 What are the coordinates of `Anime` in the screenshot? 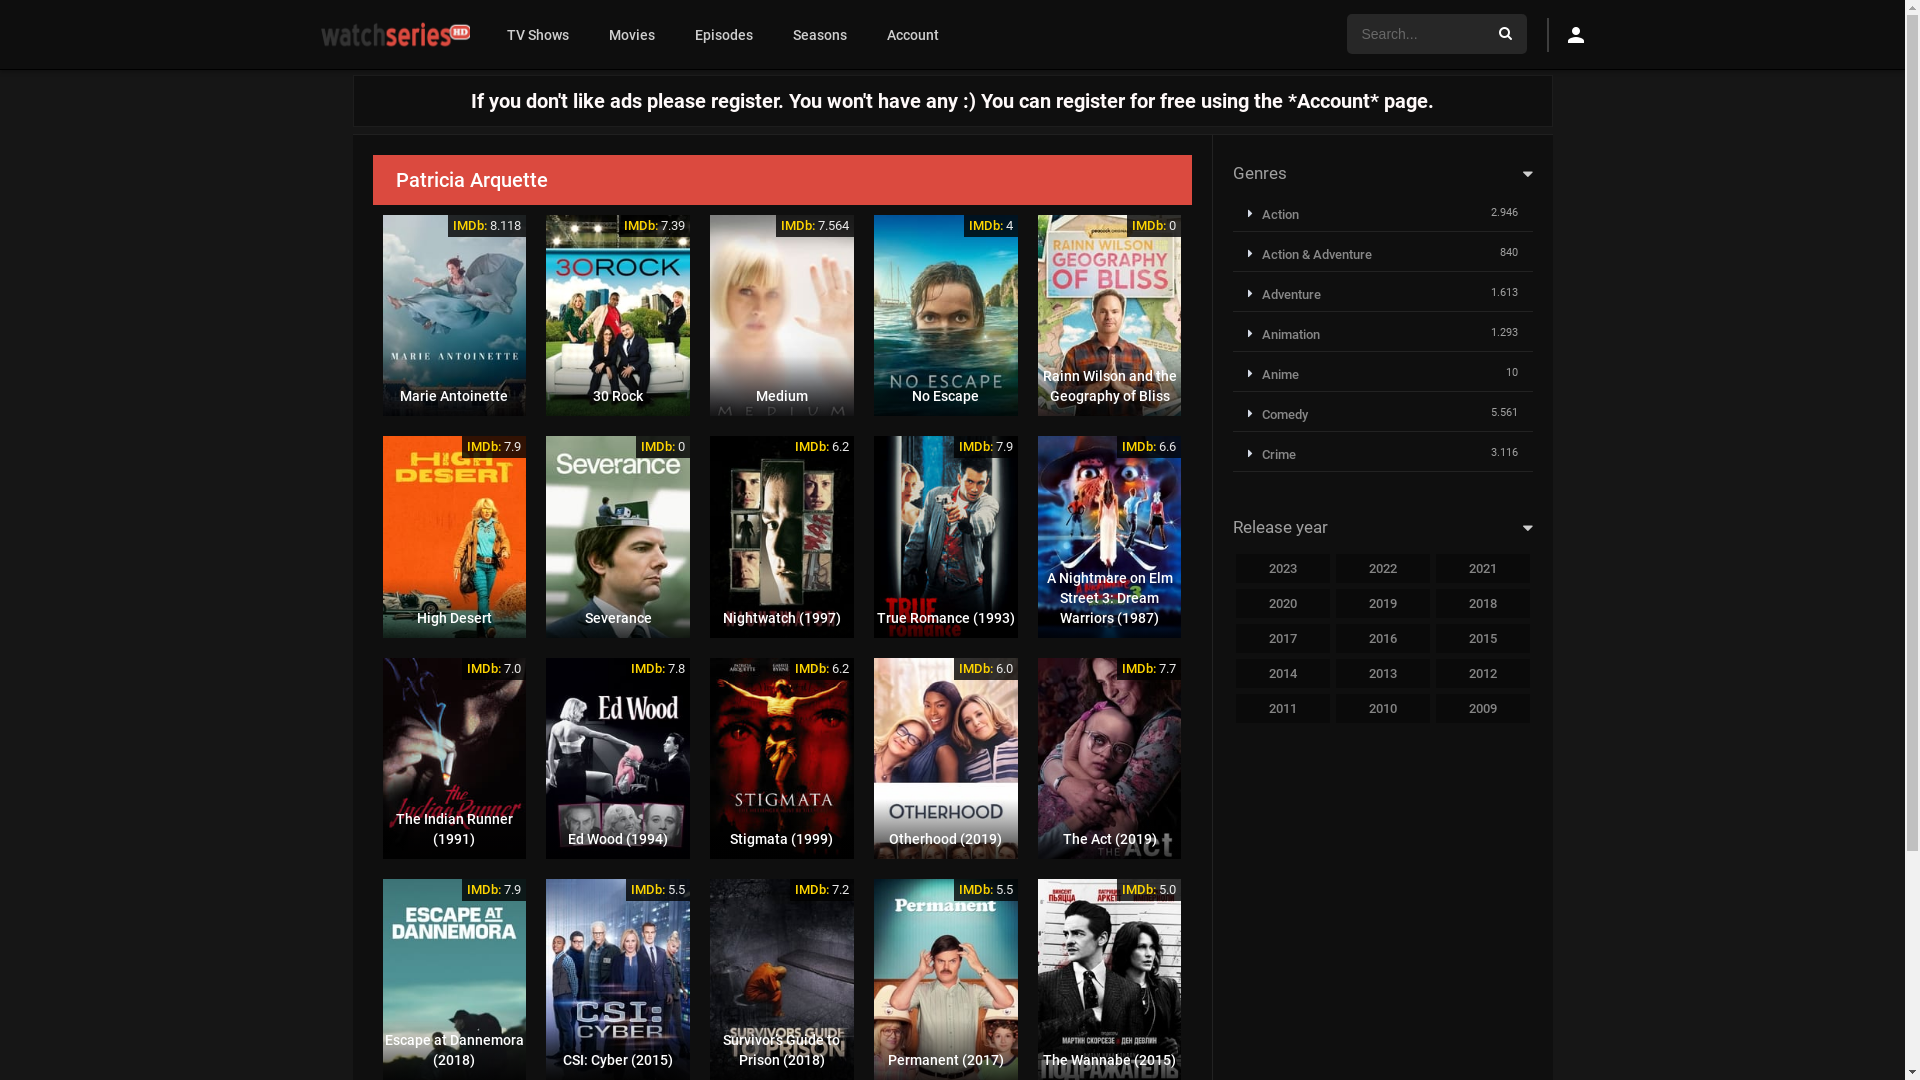 It's located at (1274, 374).